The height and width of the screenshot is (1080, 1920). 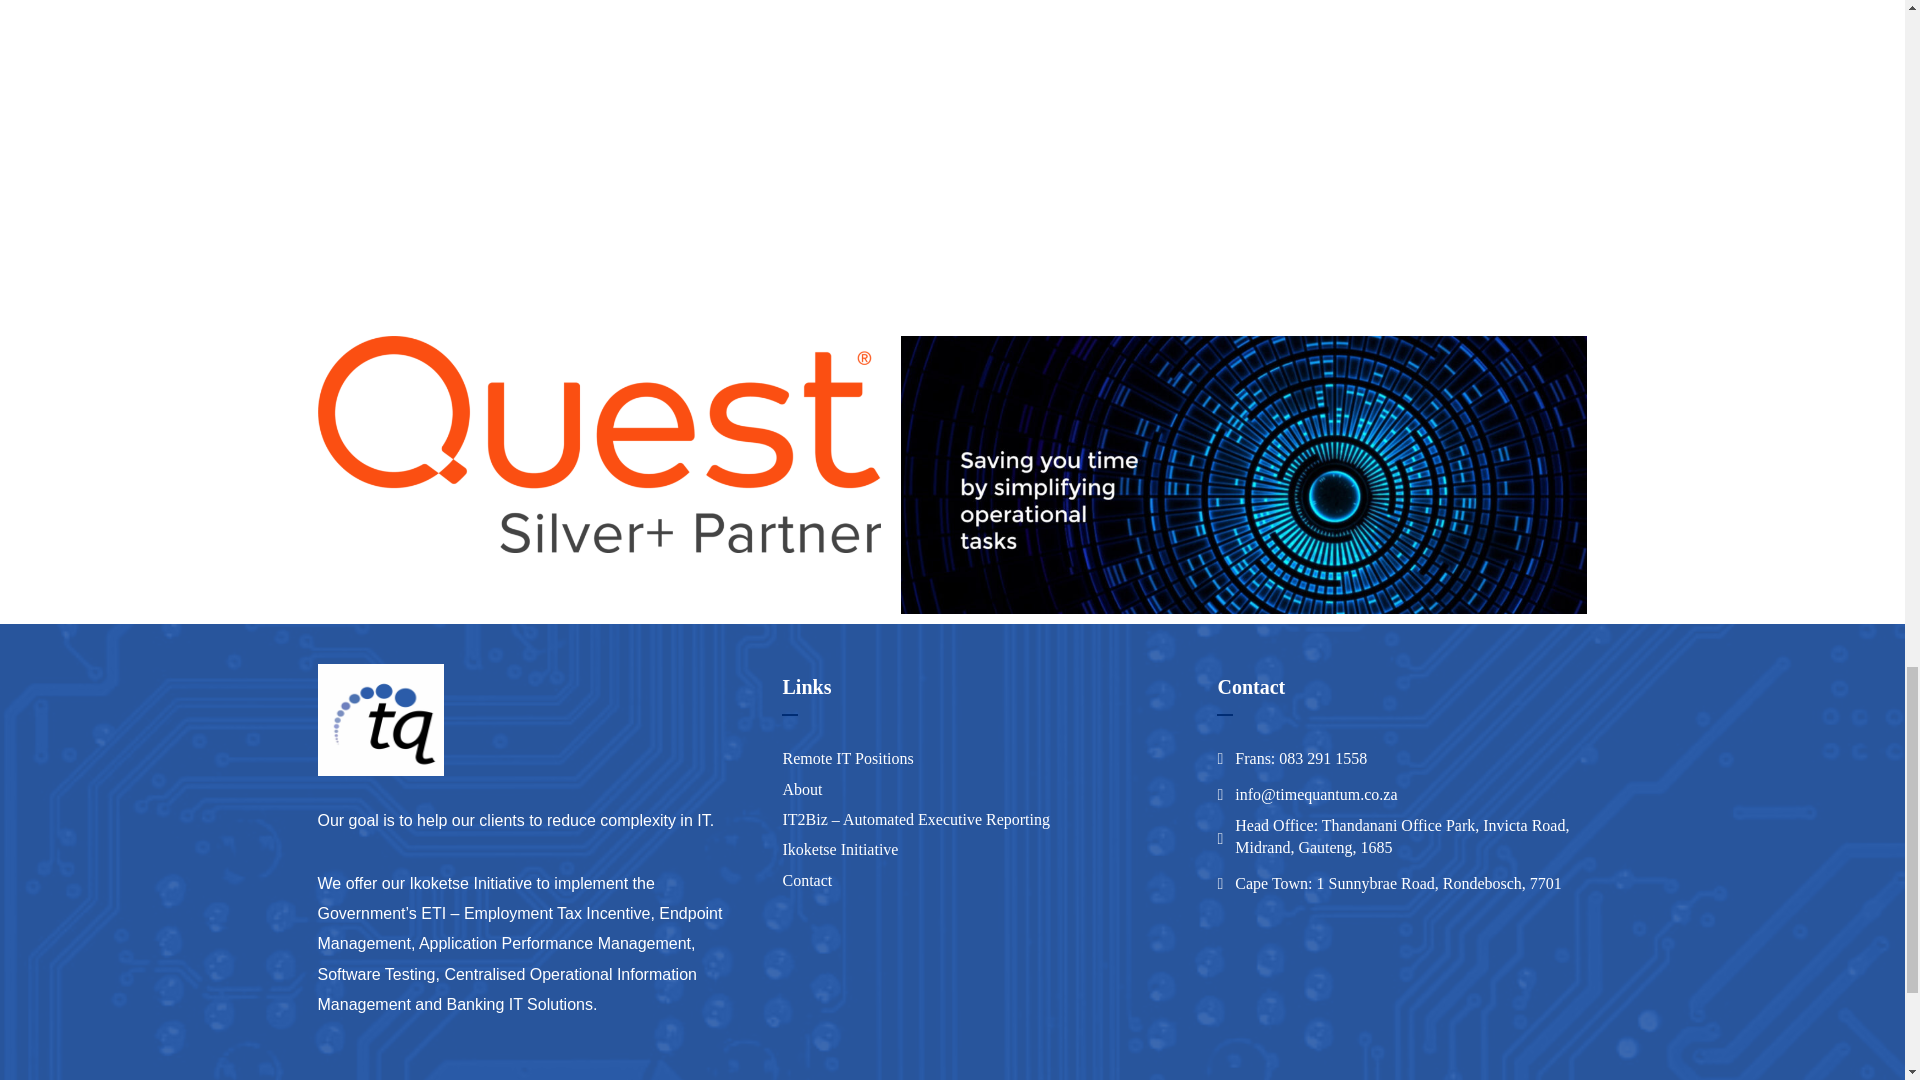 What do you see at coordinates (1300, 759) in the screenshot?
I see `address` at bounding box center [1300, 759].